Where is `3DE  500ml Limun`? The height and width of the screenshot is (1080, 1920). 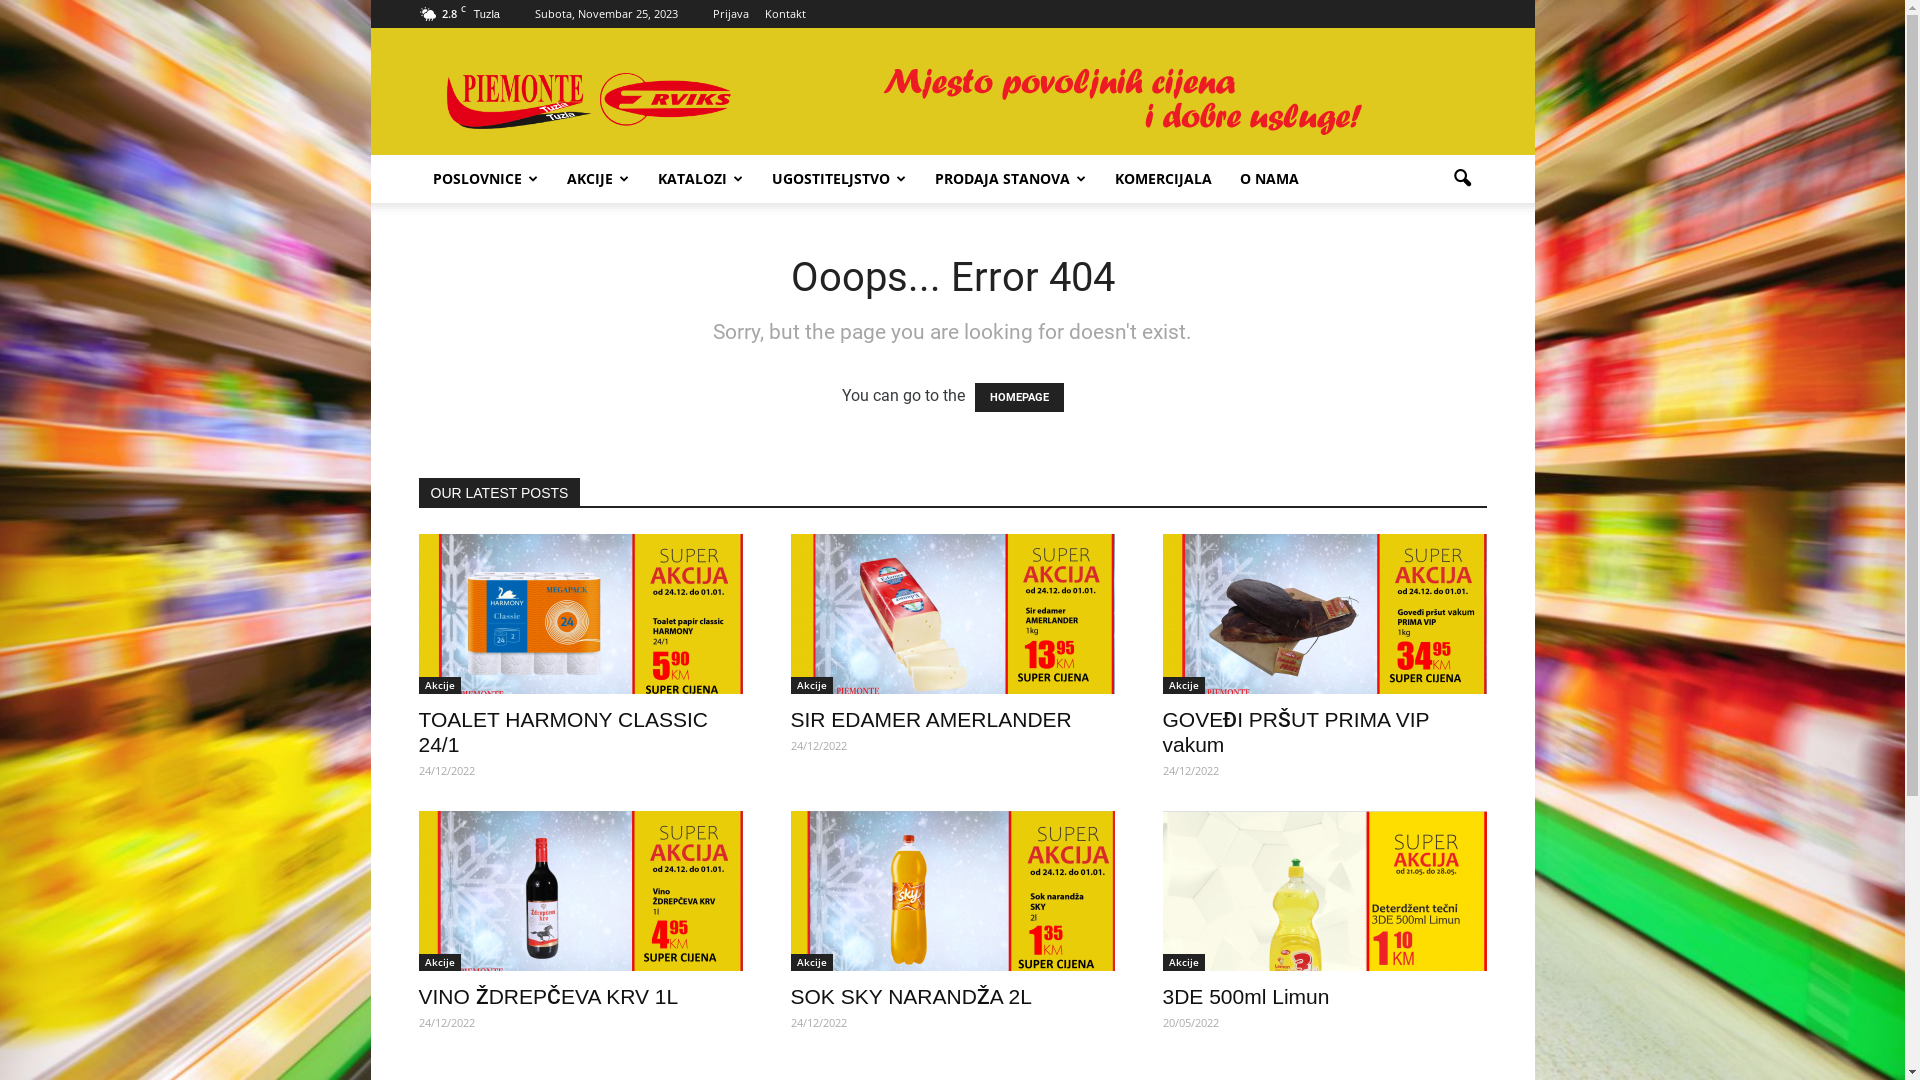
3DE  500ml Limun is located at coordinates (1324, 891).